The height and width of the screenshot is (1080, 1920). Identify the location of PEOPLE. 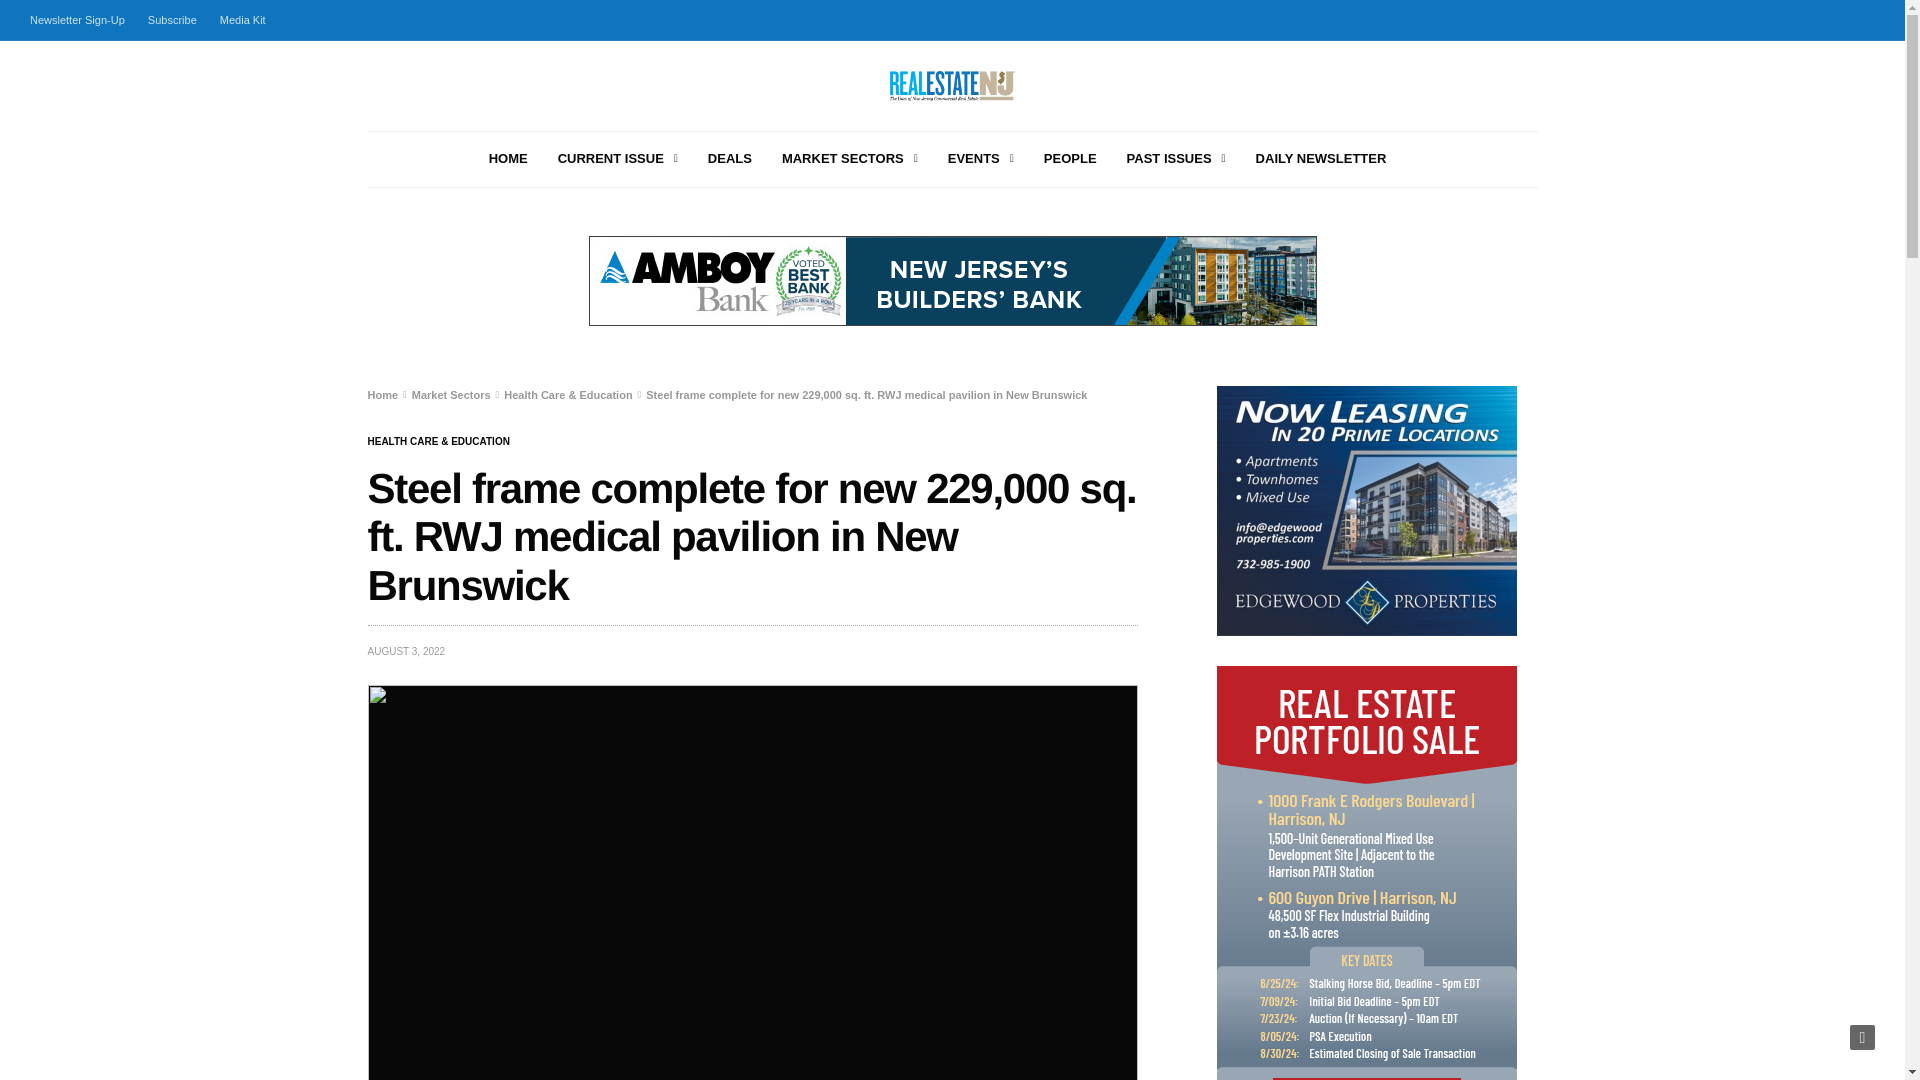
(1070, 159).